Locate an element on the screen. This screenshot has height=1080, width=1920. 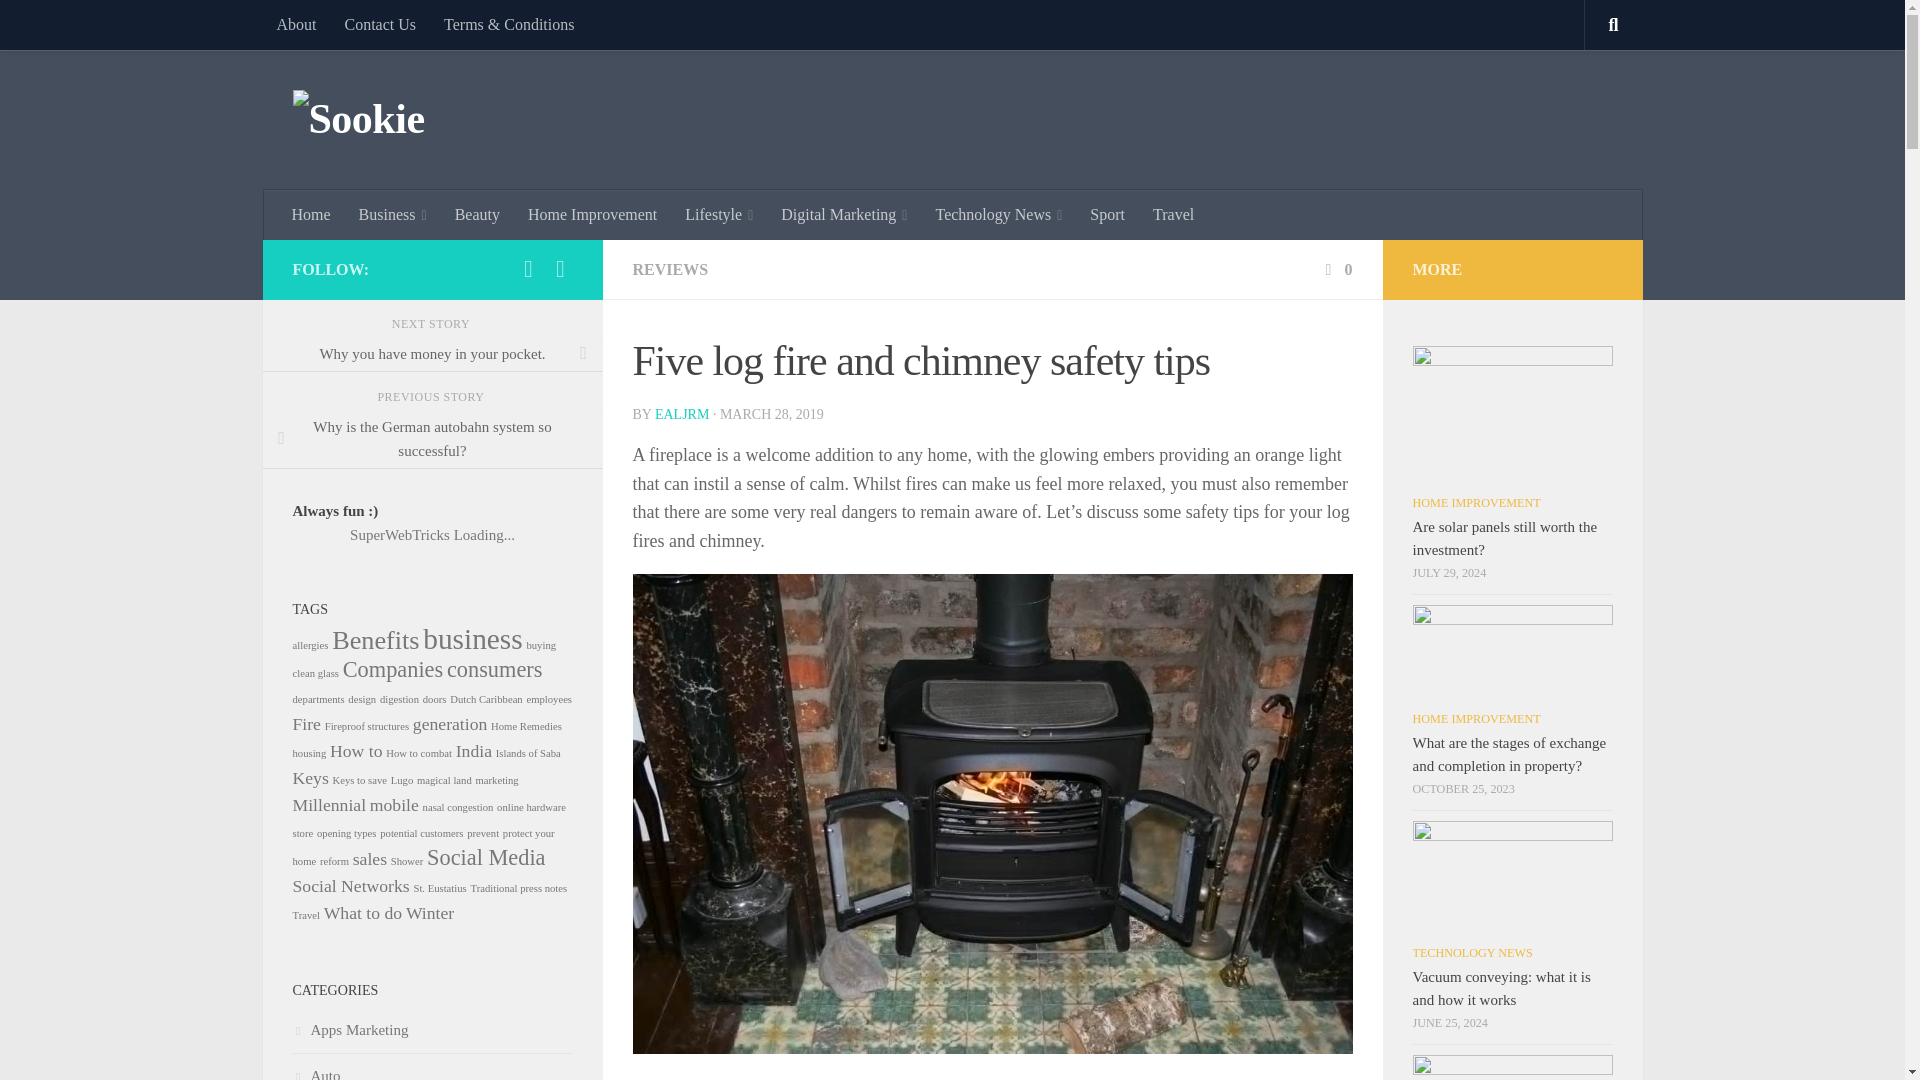
Twitter is located at coordinates (560, 268).